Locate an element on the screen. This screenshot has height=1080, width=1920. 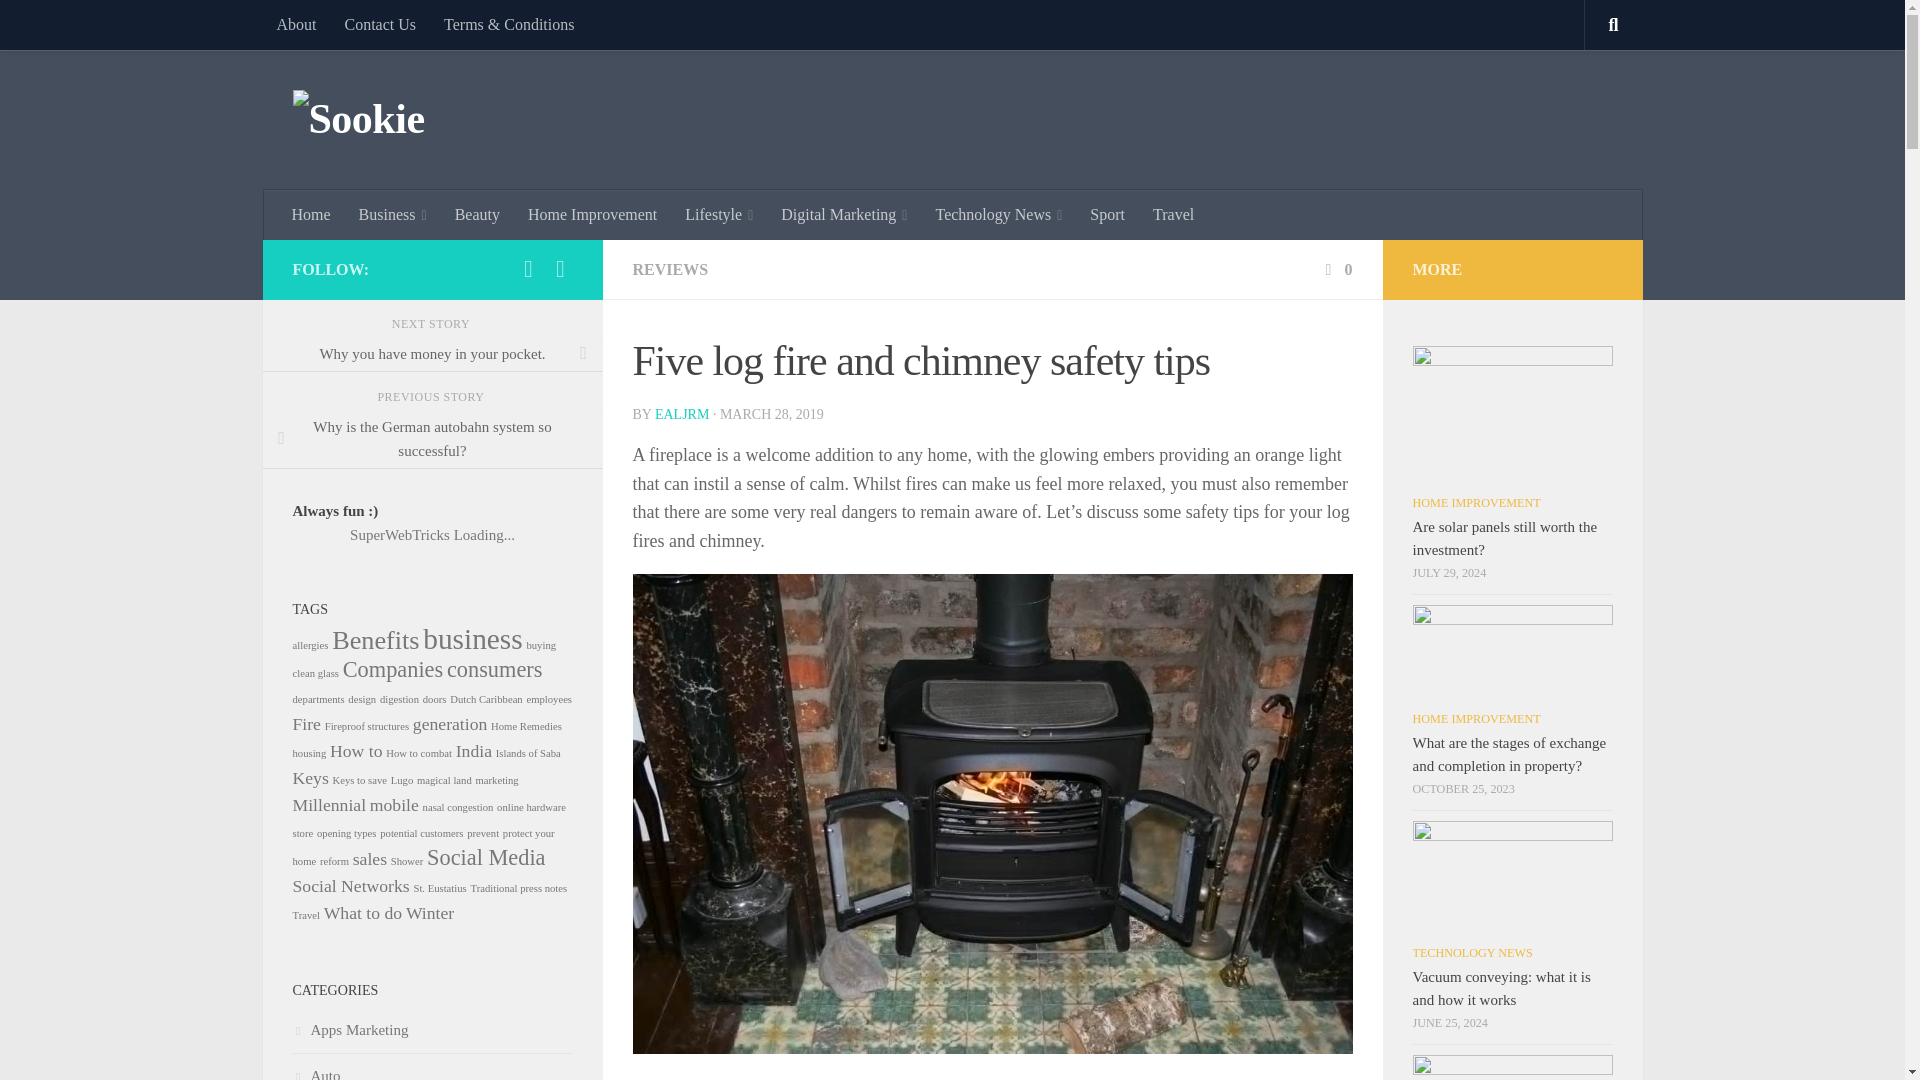
Twitter is located at coordinates (560, 268).